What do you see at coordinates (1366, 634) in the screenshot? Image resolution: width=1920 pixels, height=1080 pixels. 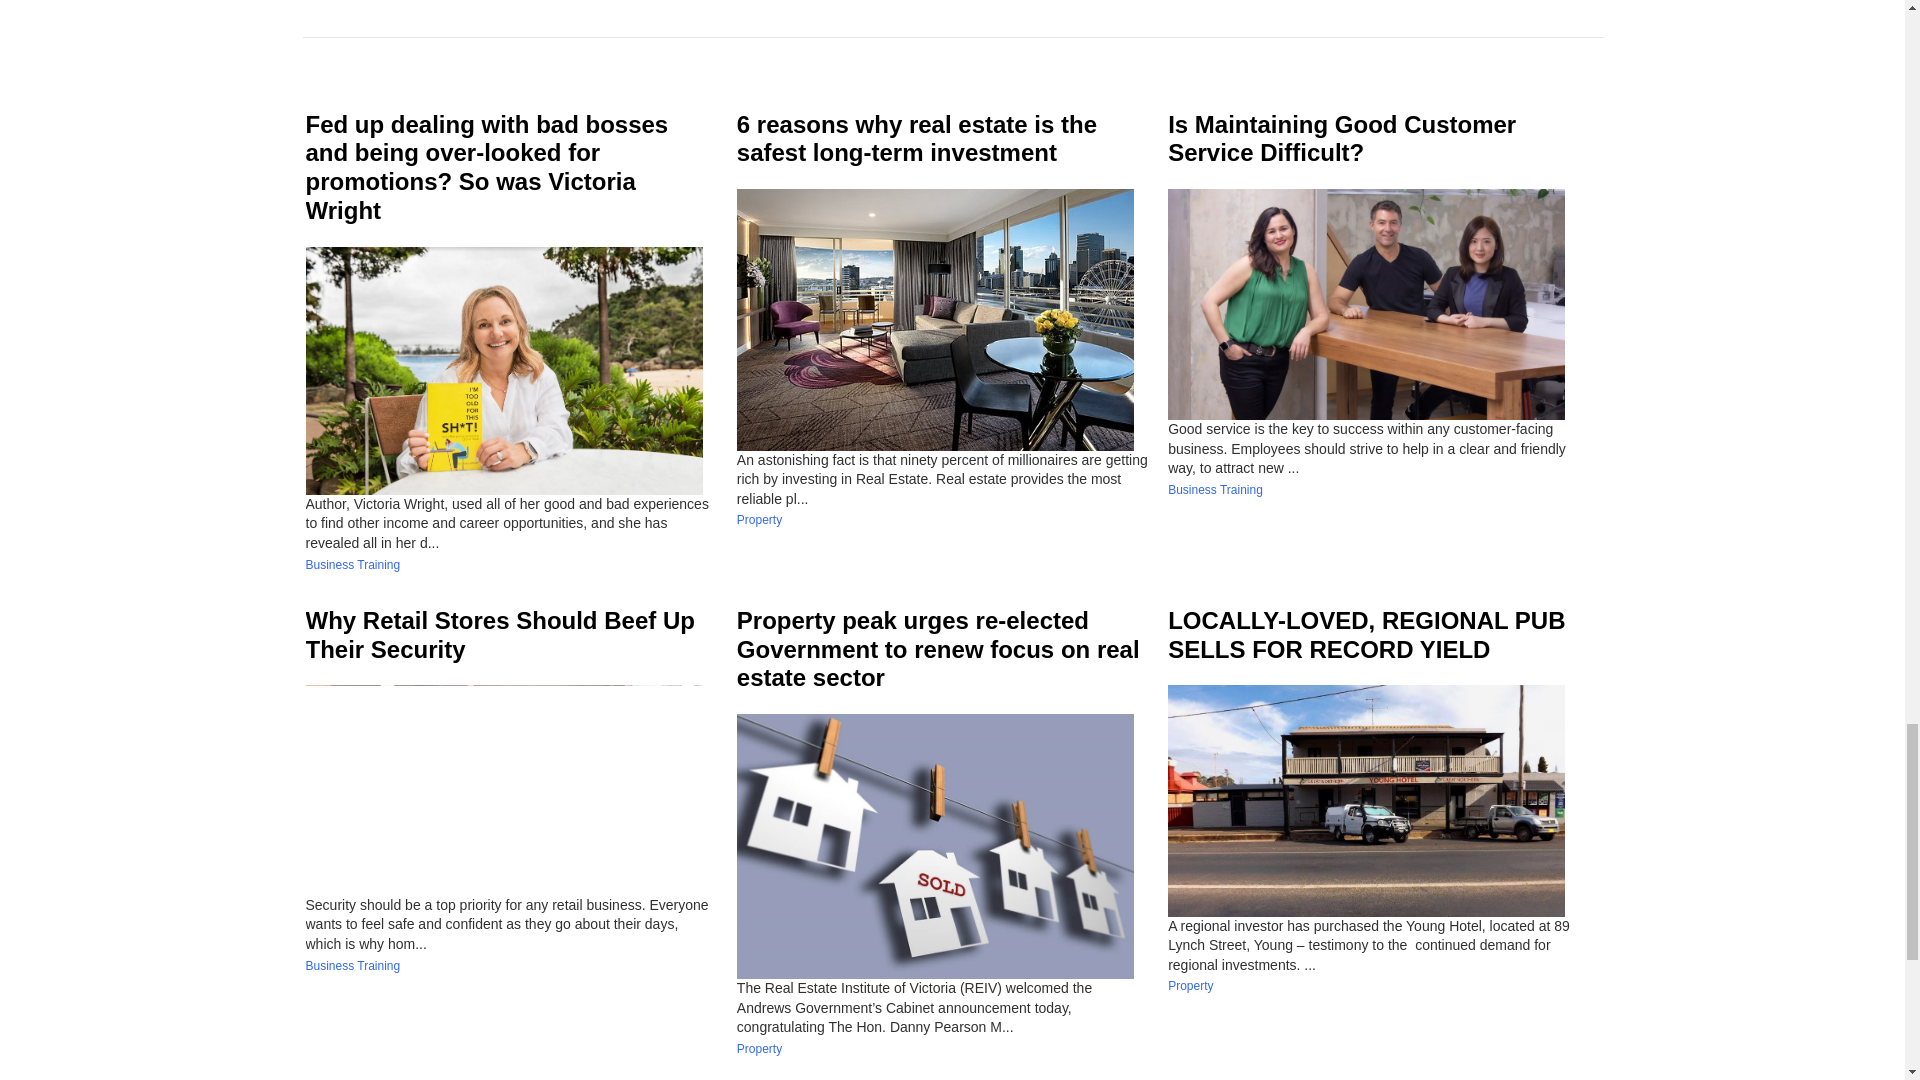 I see `LOCALLY-LOVED, REGIONAL PUB SELLS FOR RECORD YIELD` at bounding box center [1366, 634].